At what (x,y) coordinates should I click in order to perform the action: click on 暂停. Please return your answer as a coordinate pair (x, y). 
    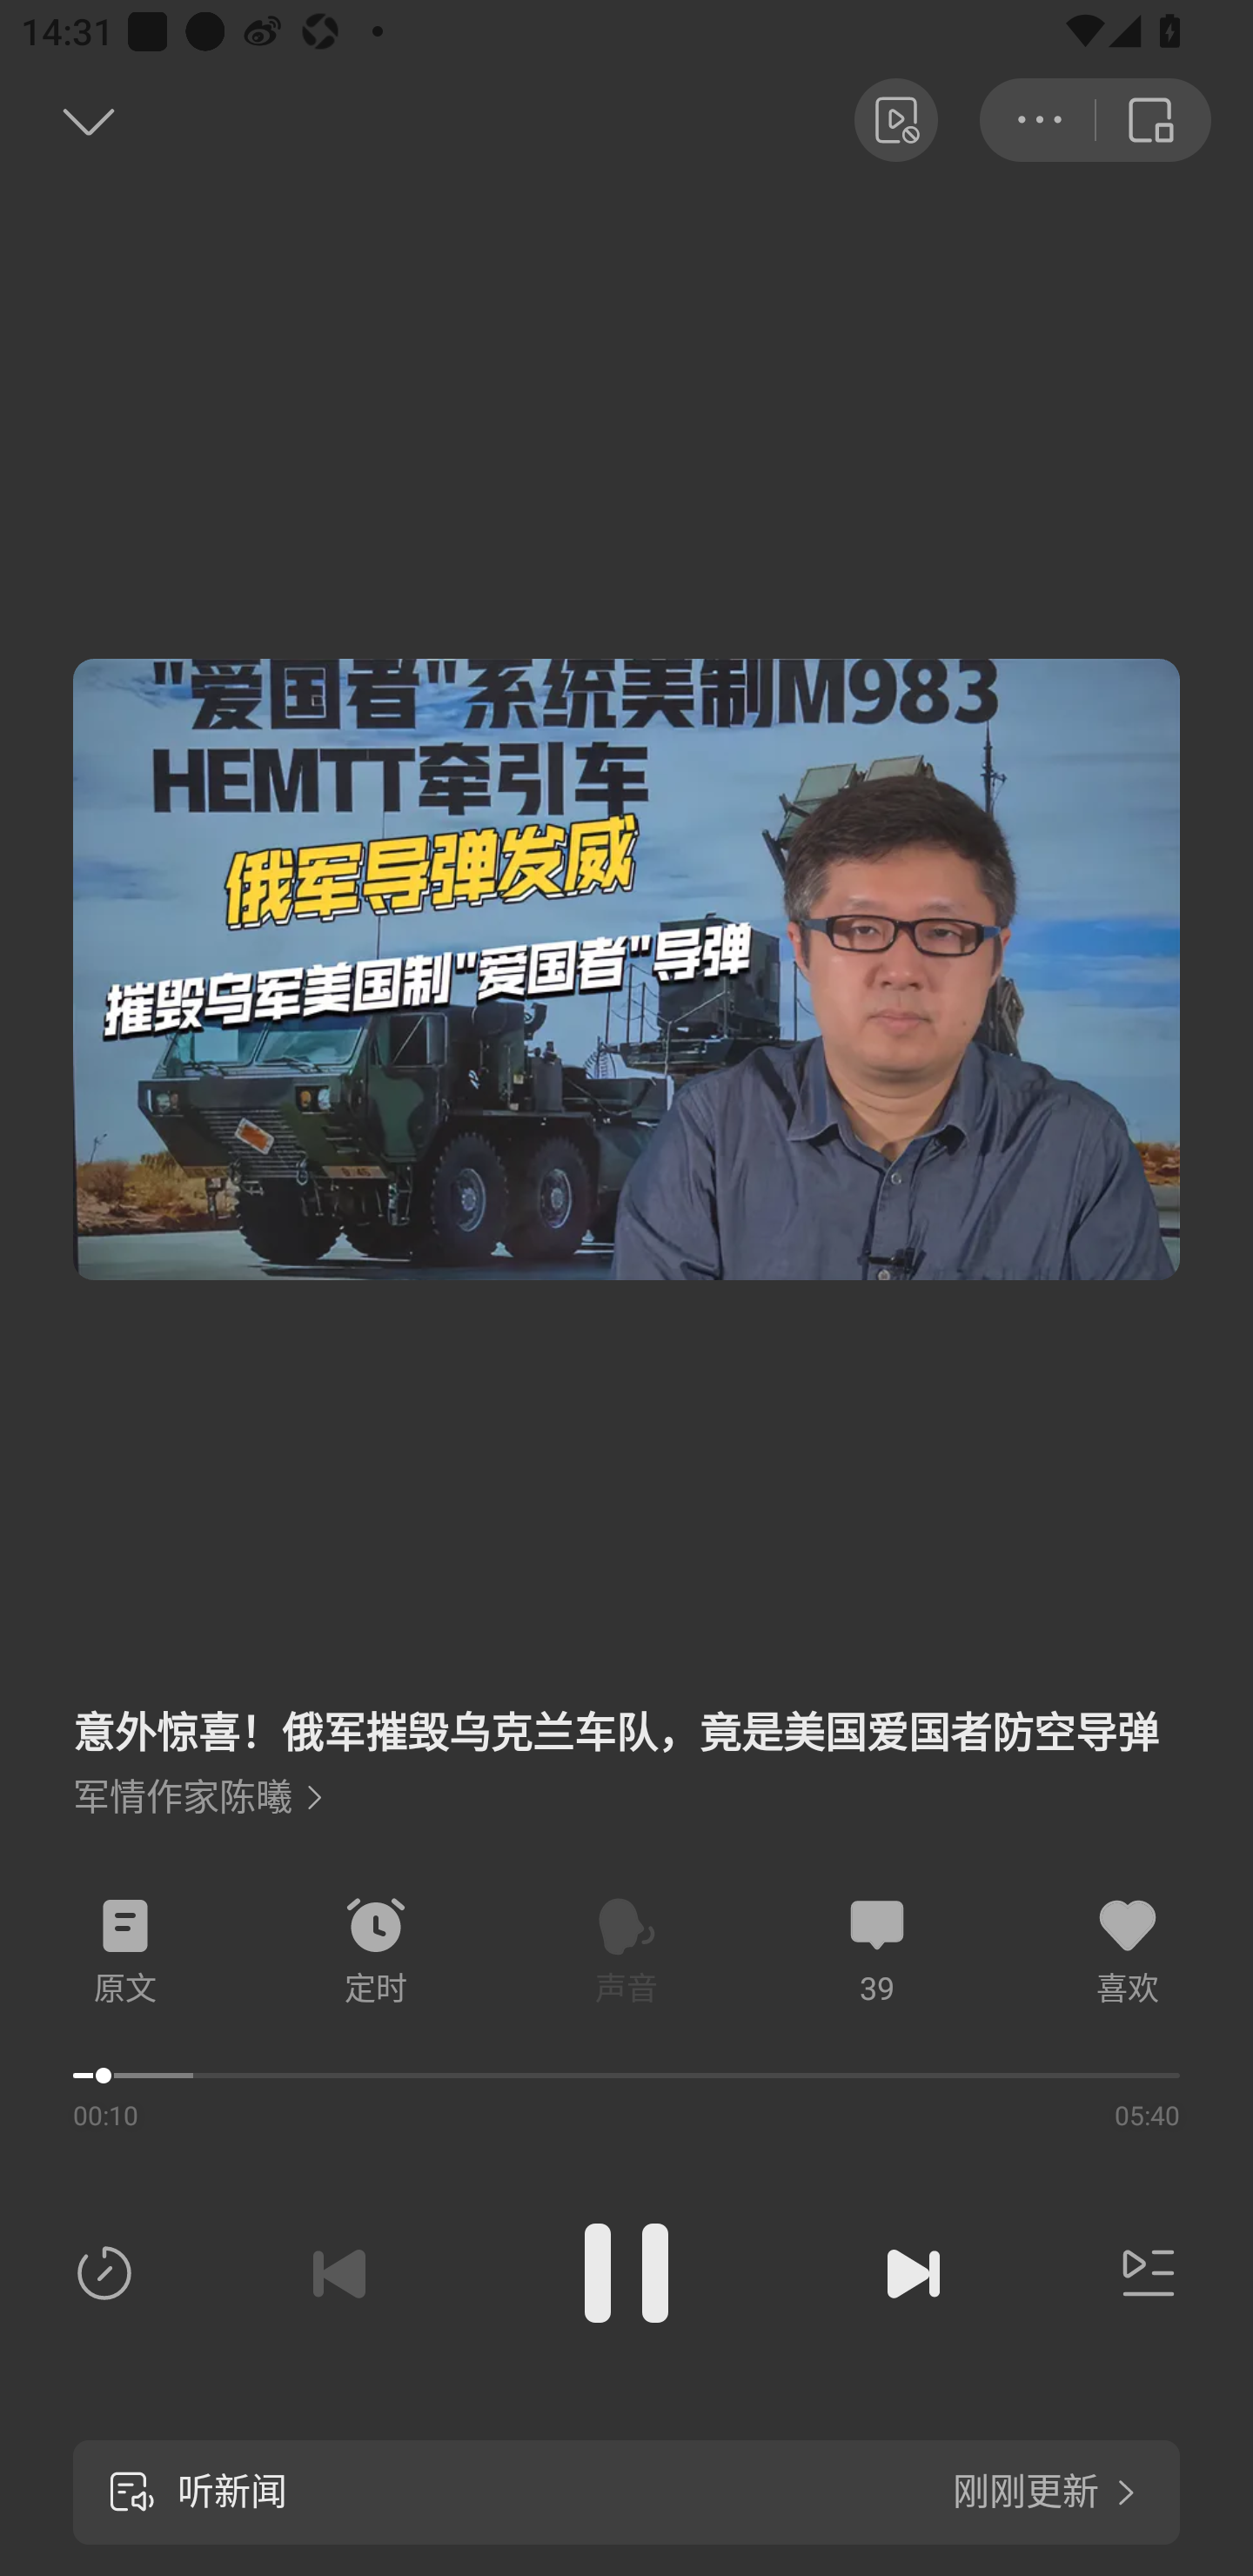
    Looking at the image, I should click on (626, 2273).